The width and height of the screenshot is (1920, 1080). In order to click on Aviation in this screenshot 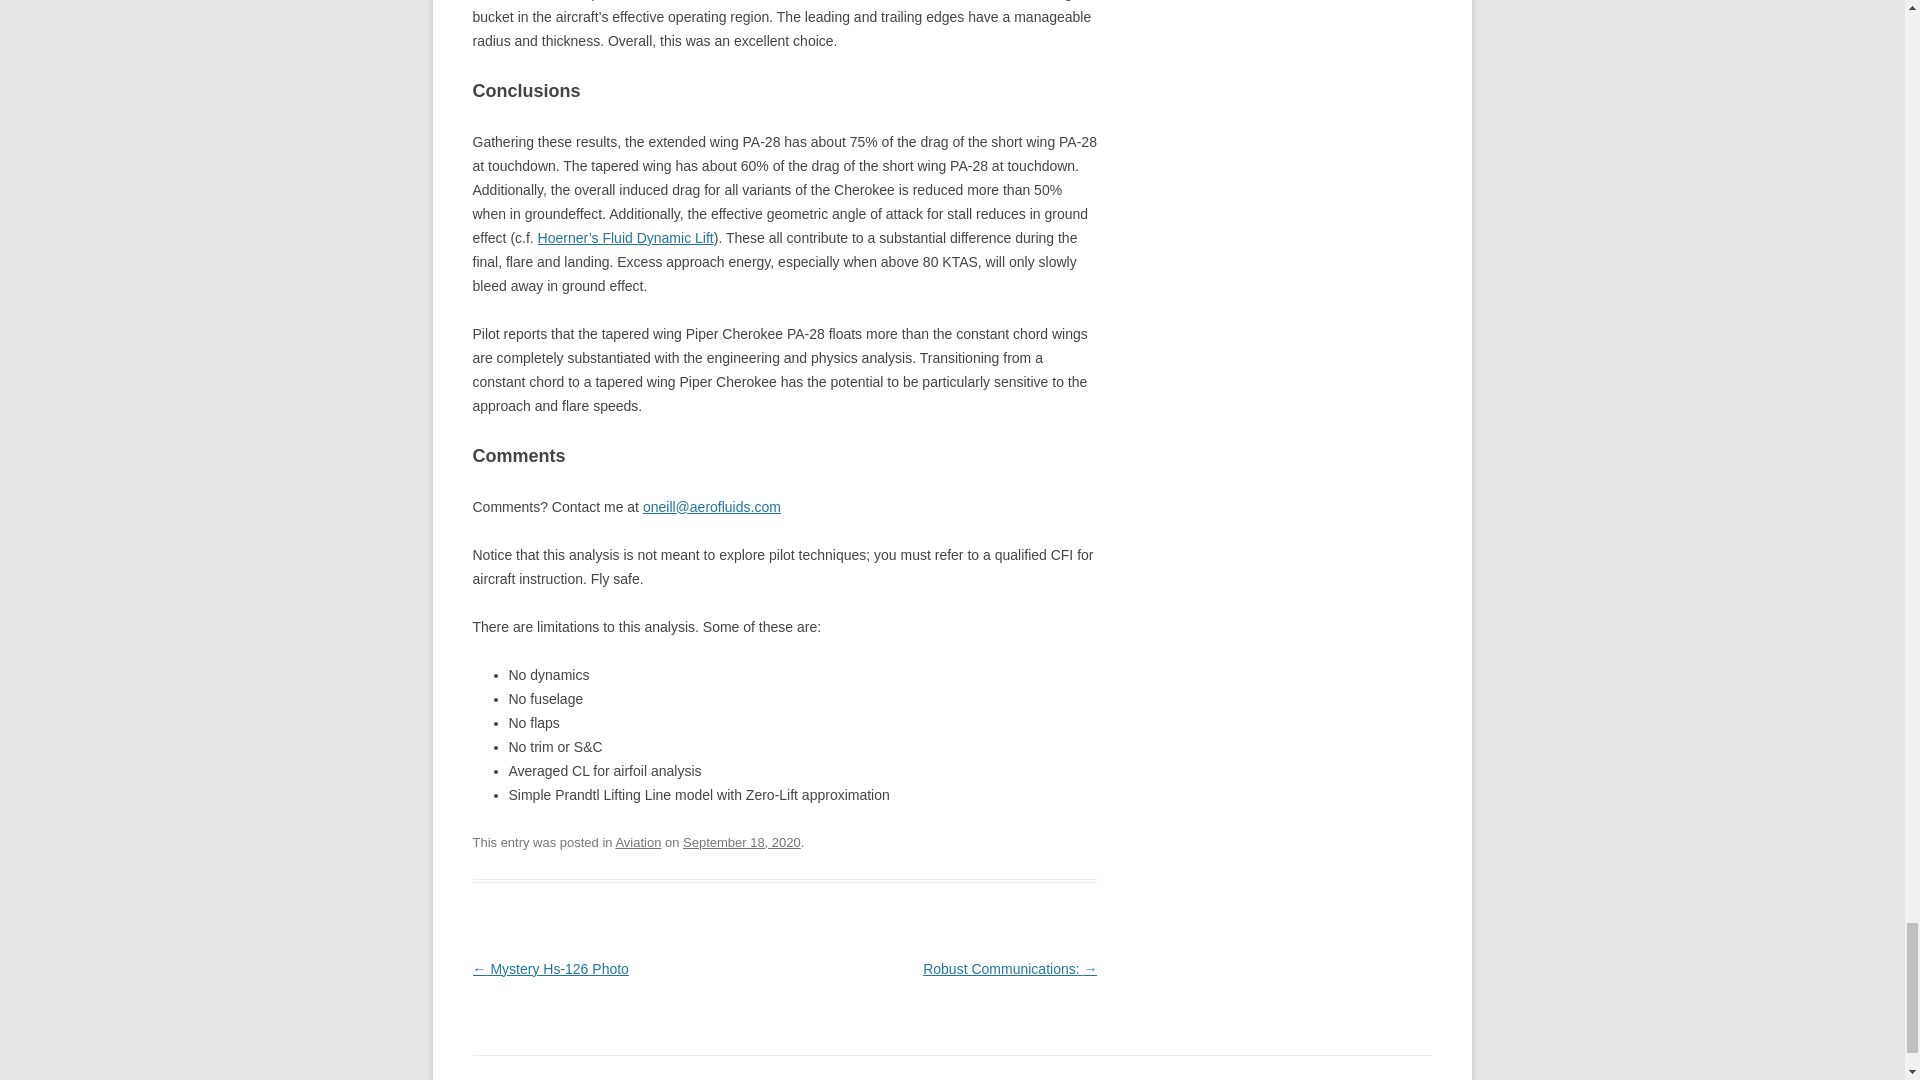, I will do `click(637, 842)`.